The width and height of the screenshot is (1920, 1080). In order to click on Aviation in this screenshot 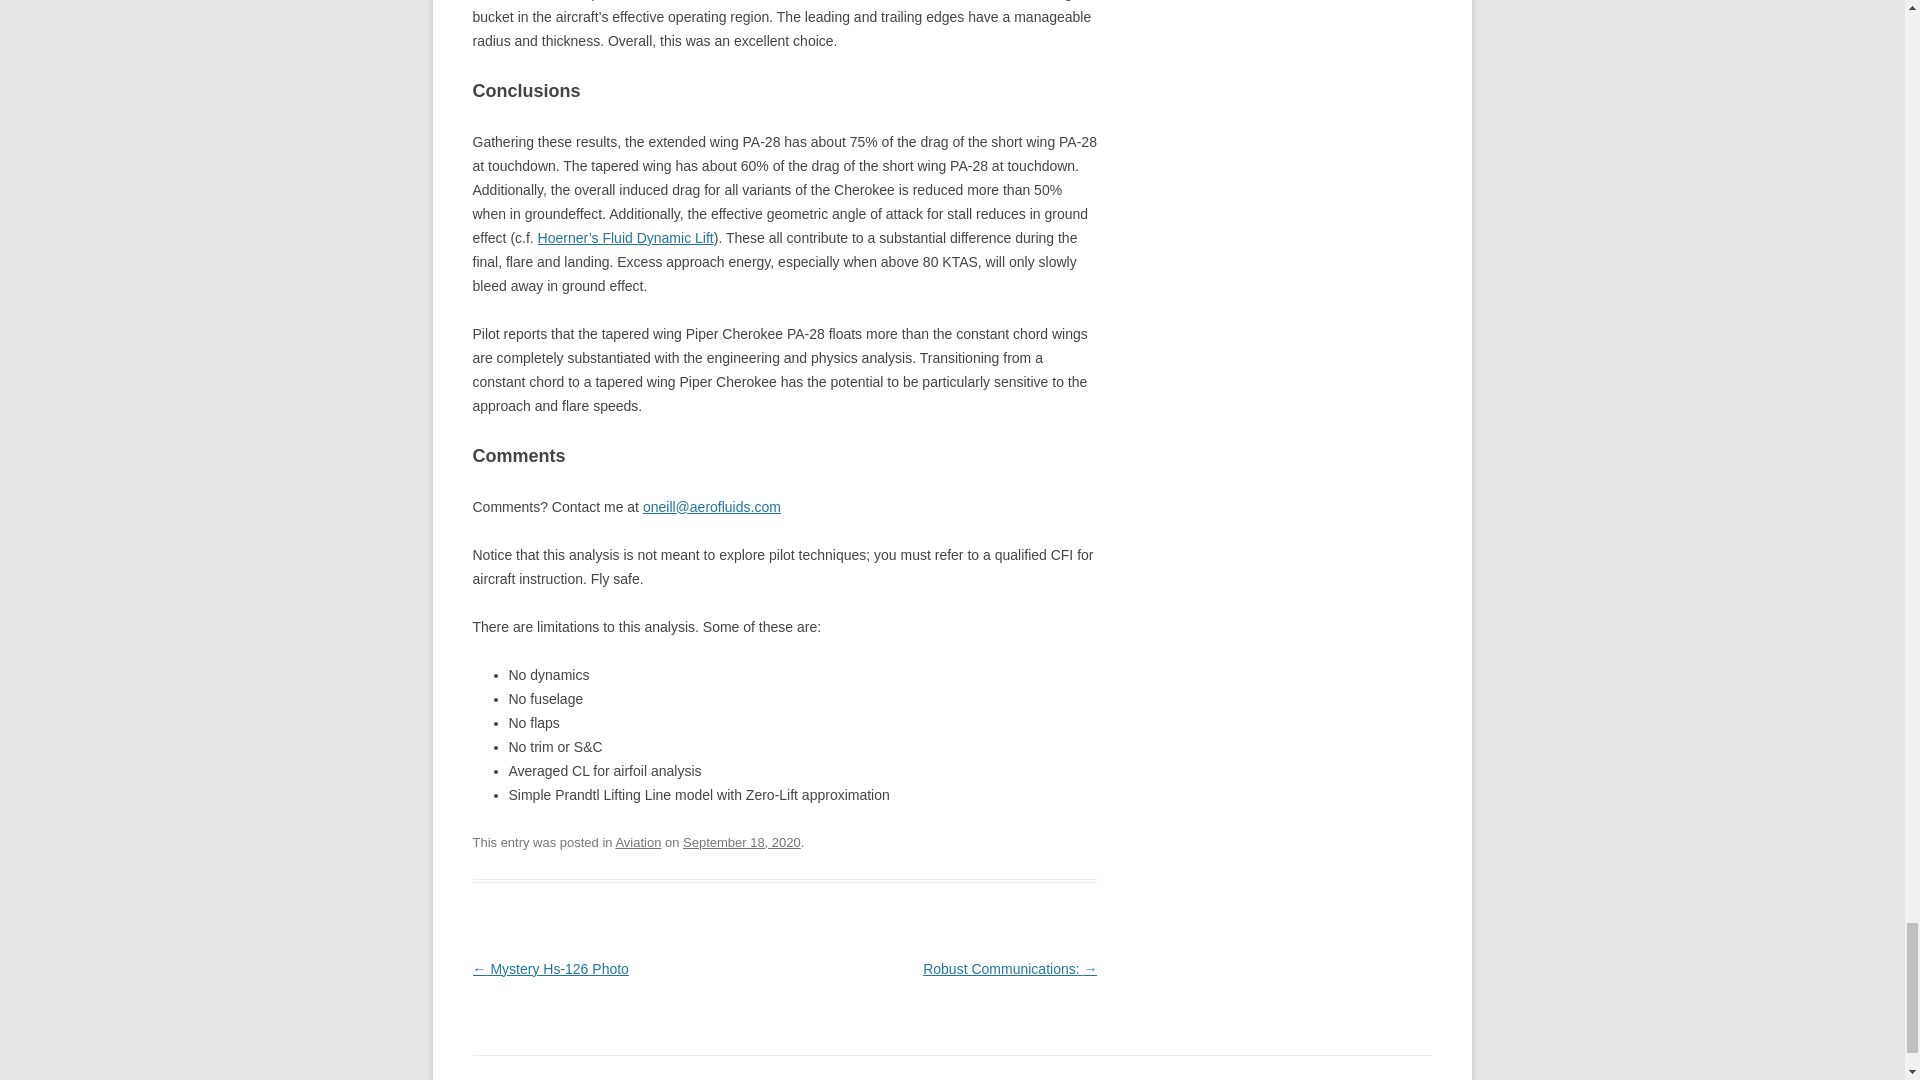, I will do `click(637, 842)`.